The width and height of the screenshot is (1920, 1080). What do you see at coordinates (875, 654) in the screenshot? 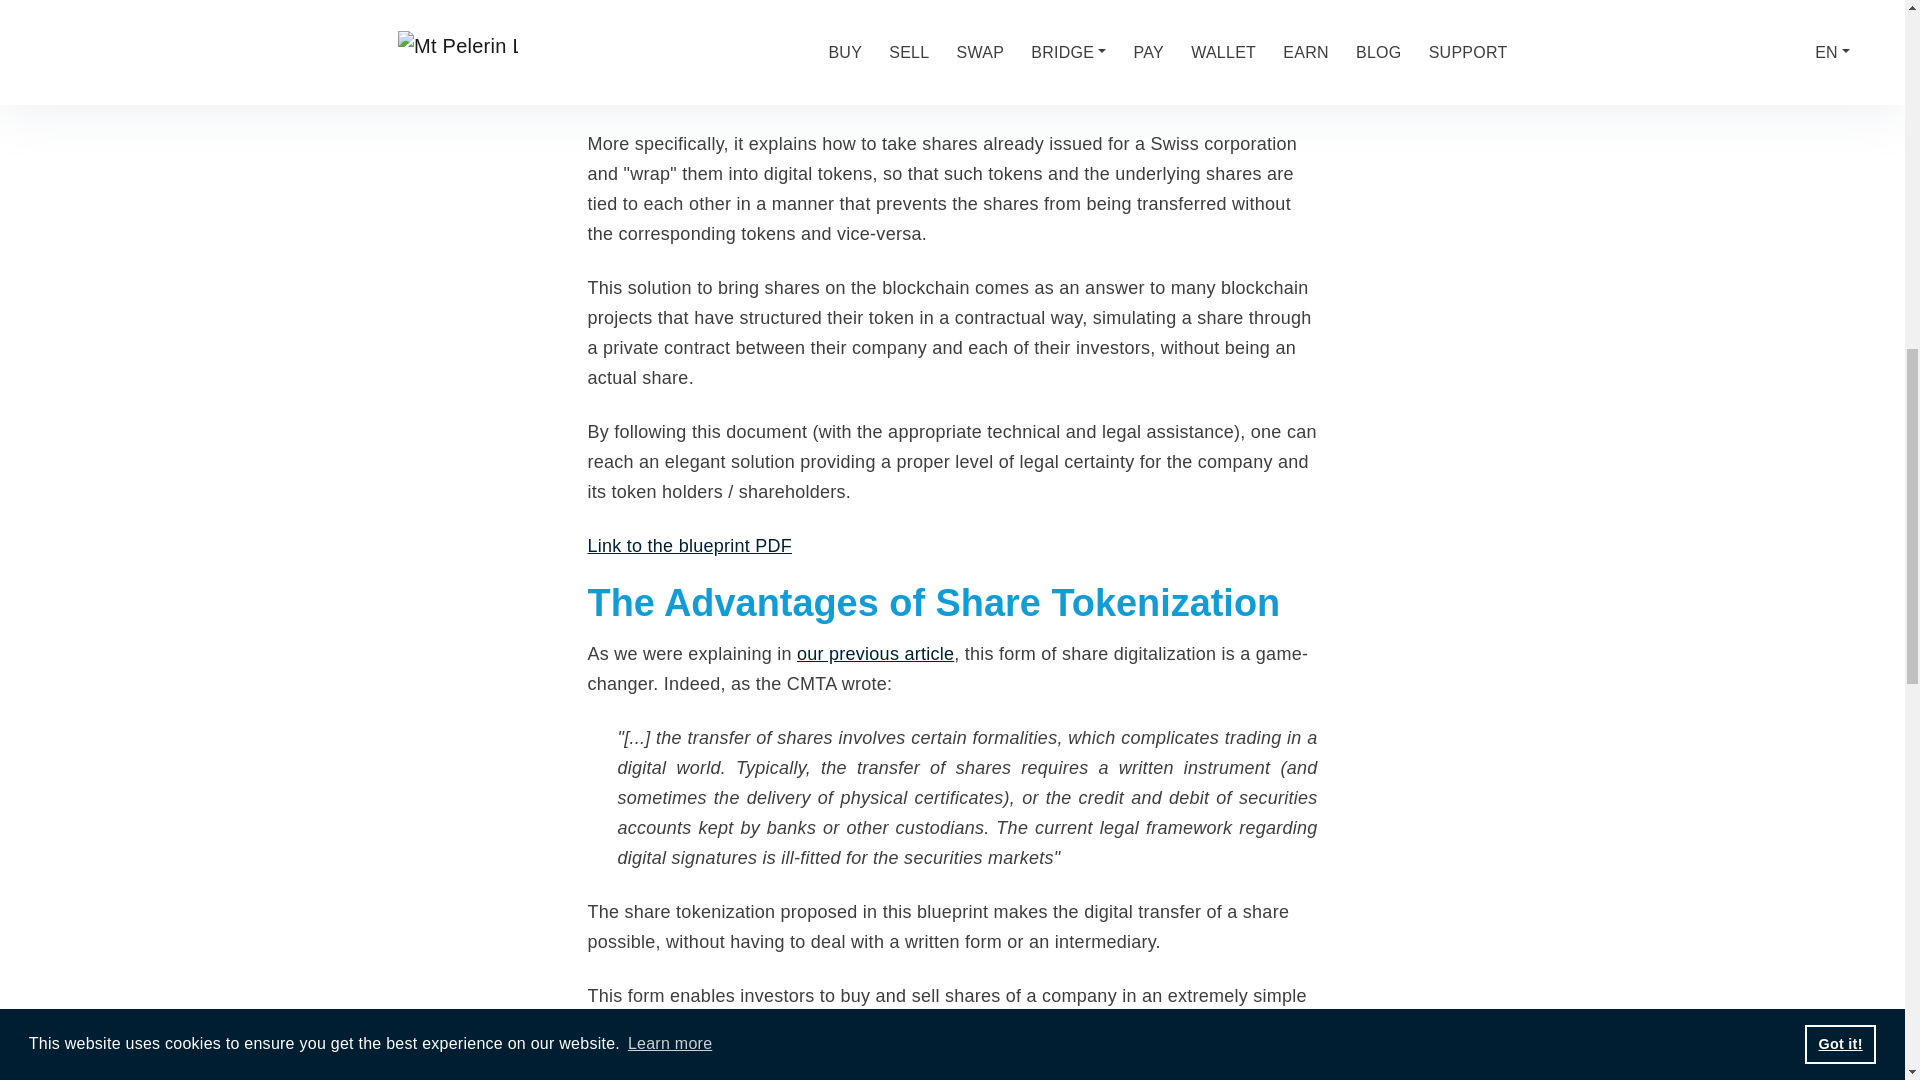
I see `our previous article` at bounding box center [875, 654].